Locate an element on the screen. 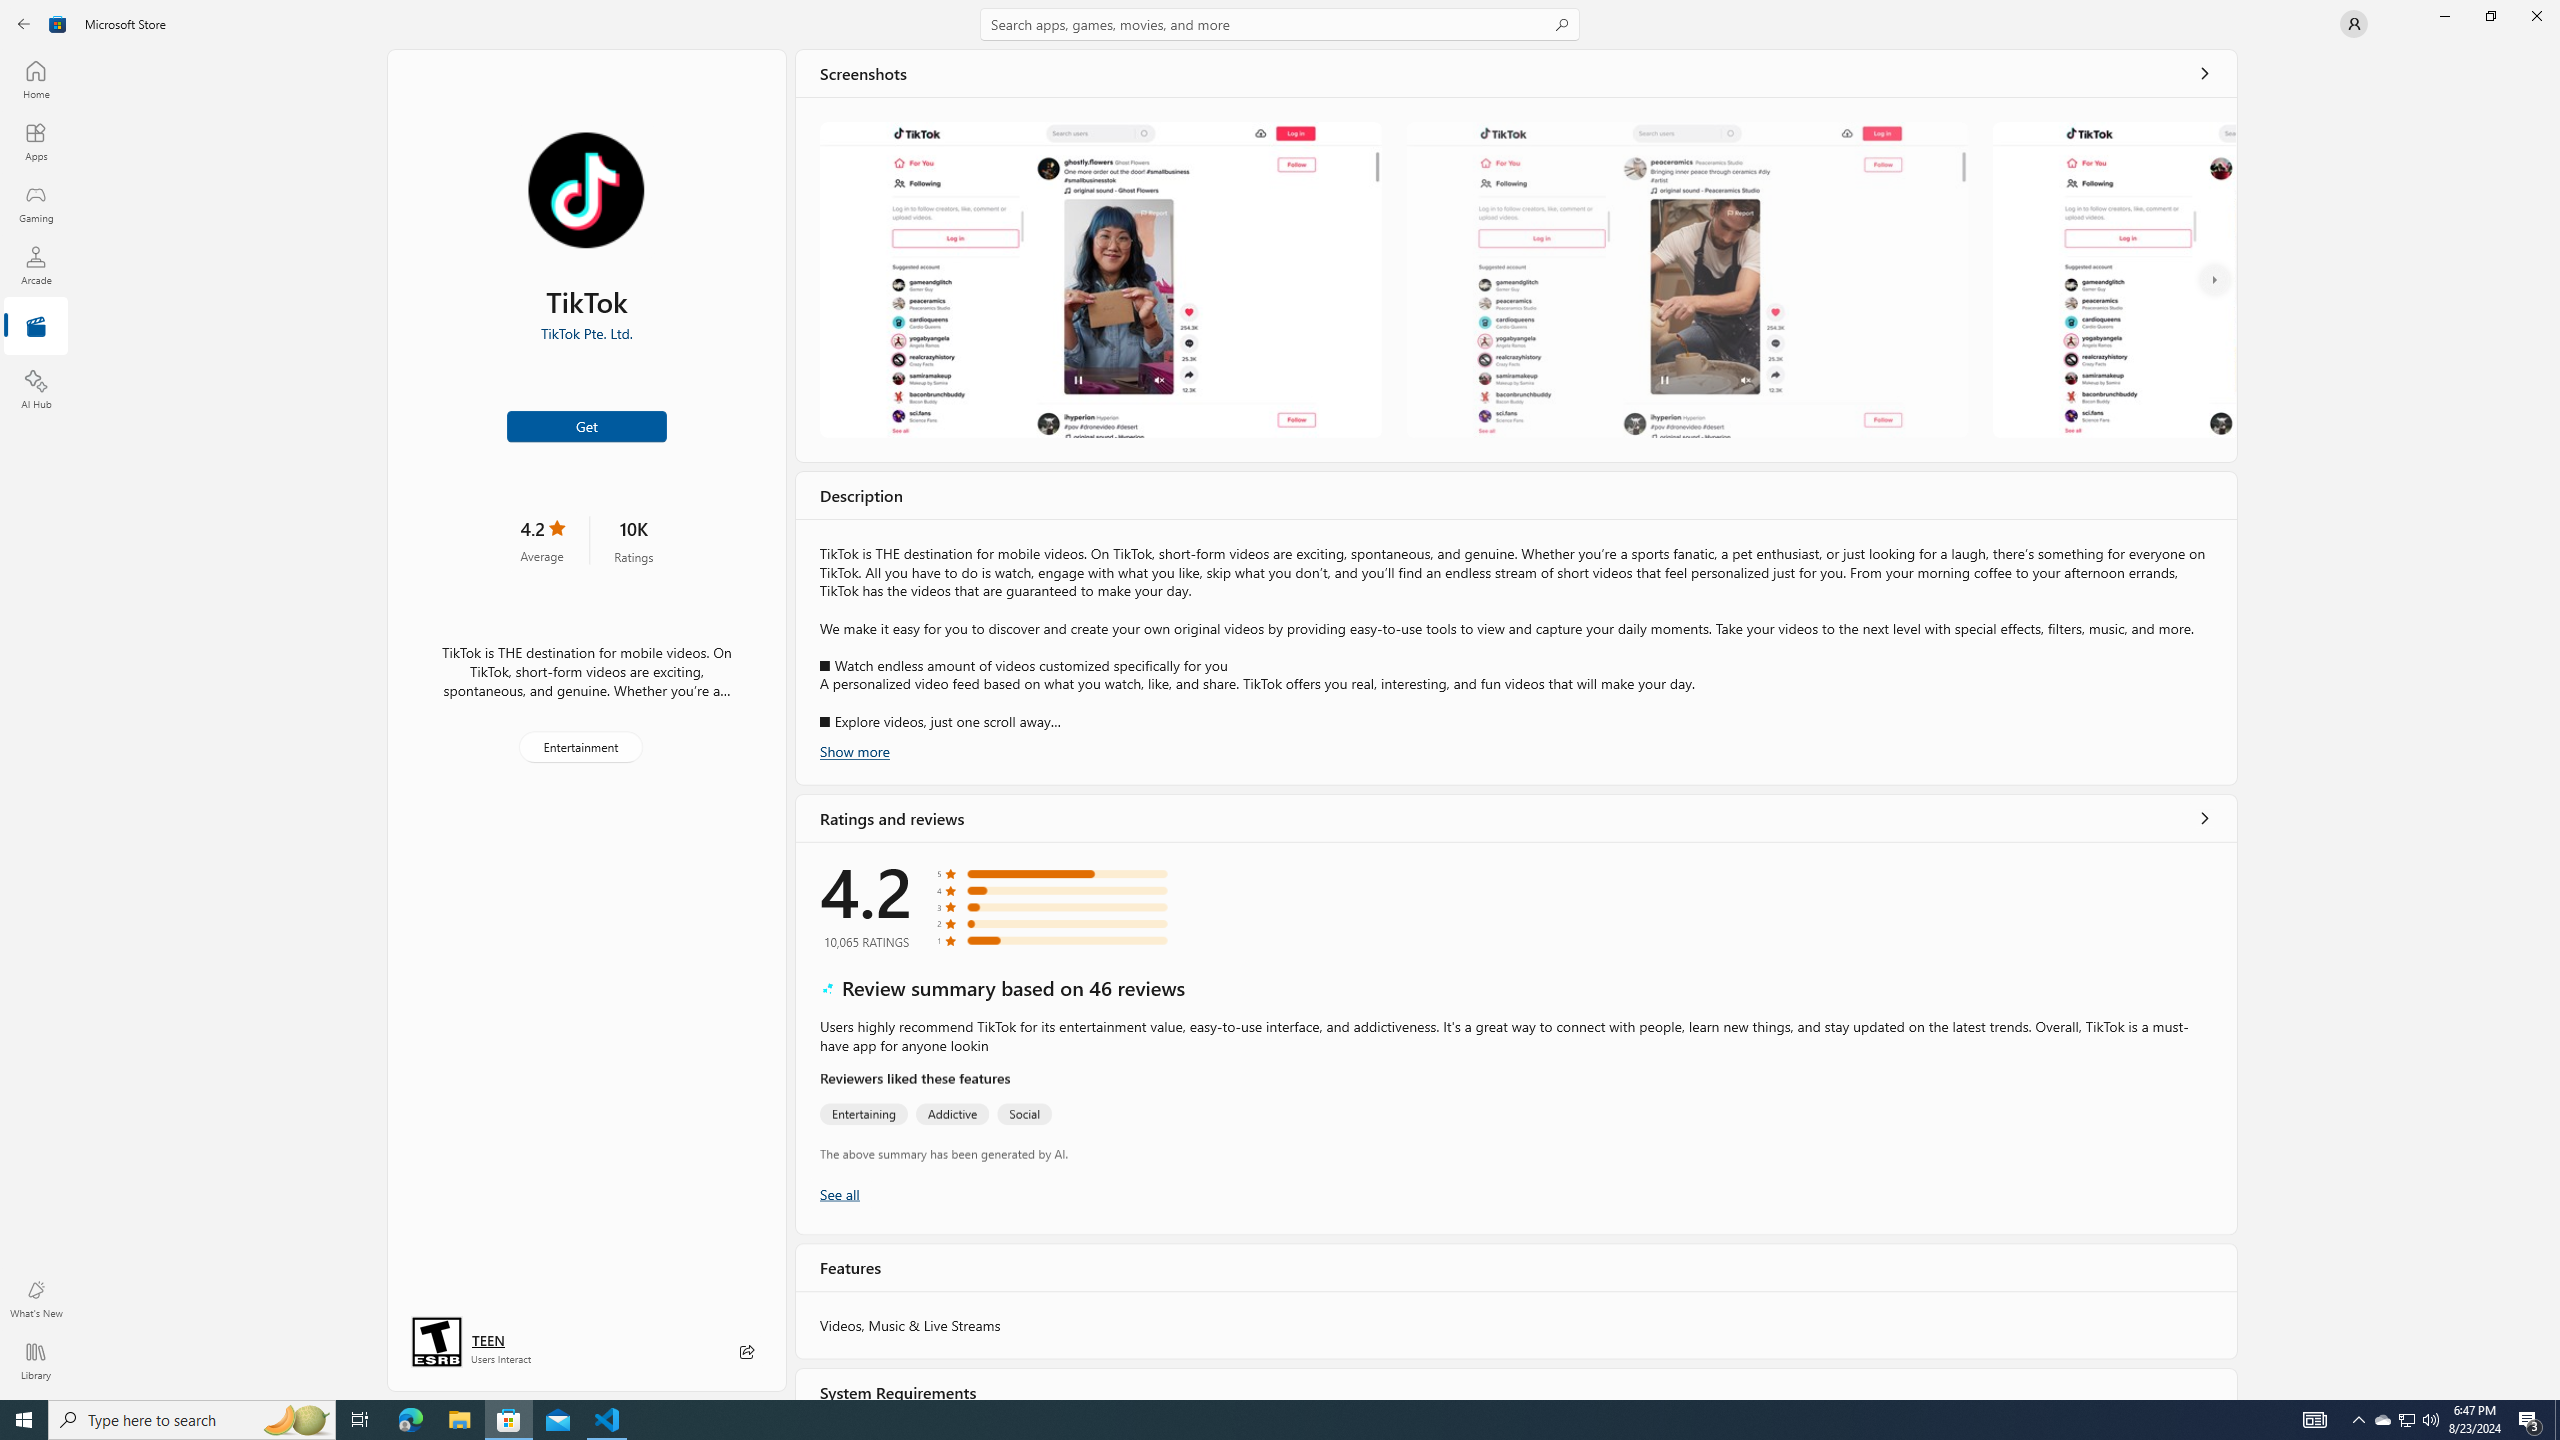  Get is located at coordinates (587, 425).